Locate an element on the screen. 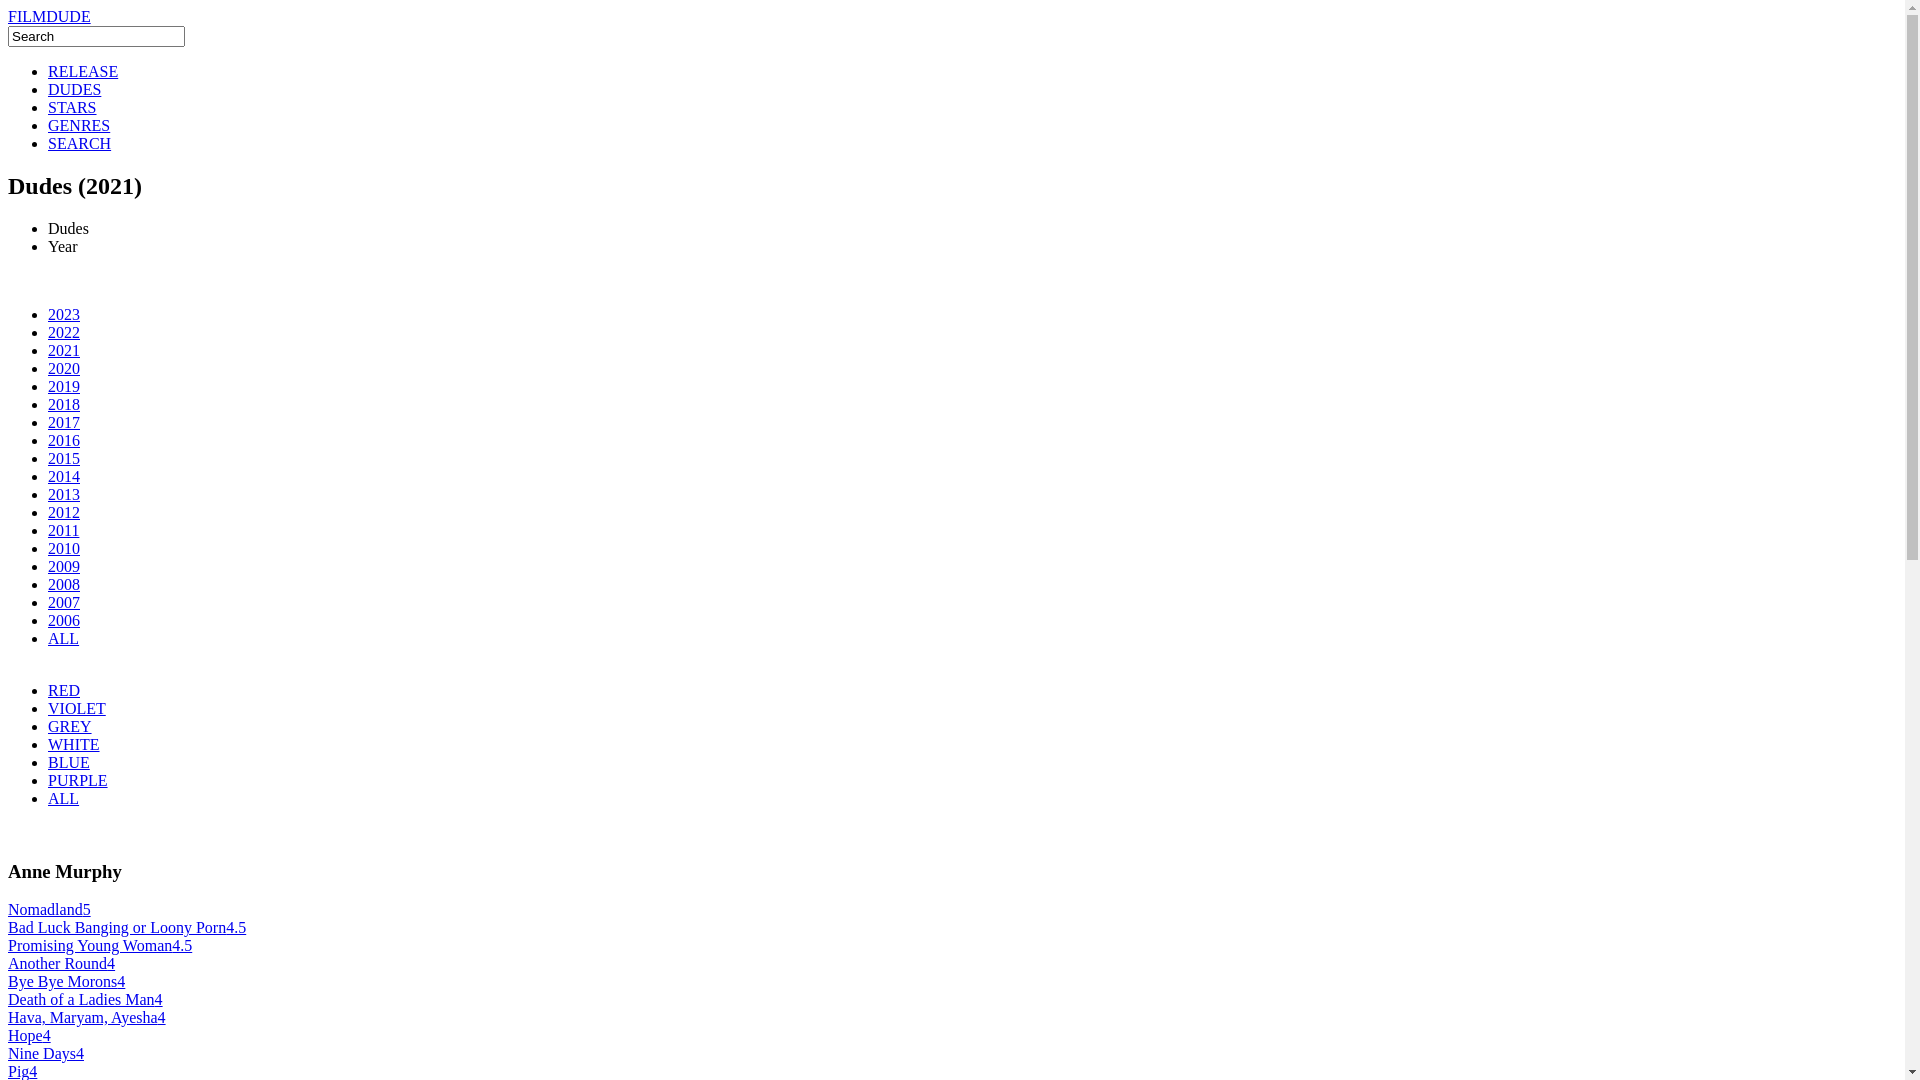 This screenshot has height=1080, width=1920. 2023 is located at coordinates (64, 314).